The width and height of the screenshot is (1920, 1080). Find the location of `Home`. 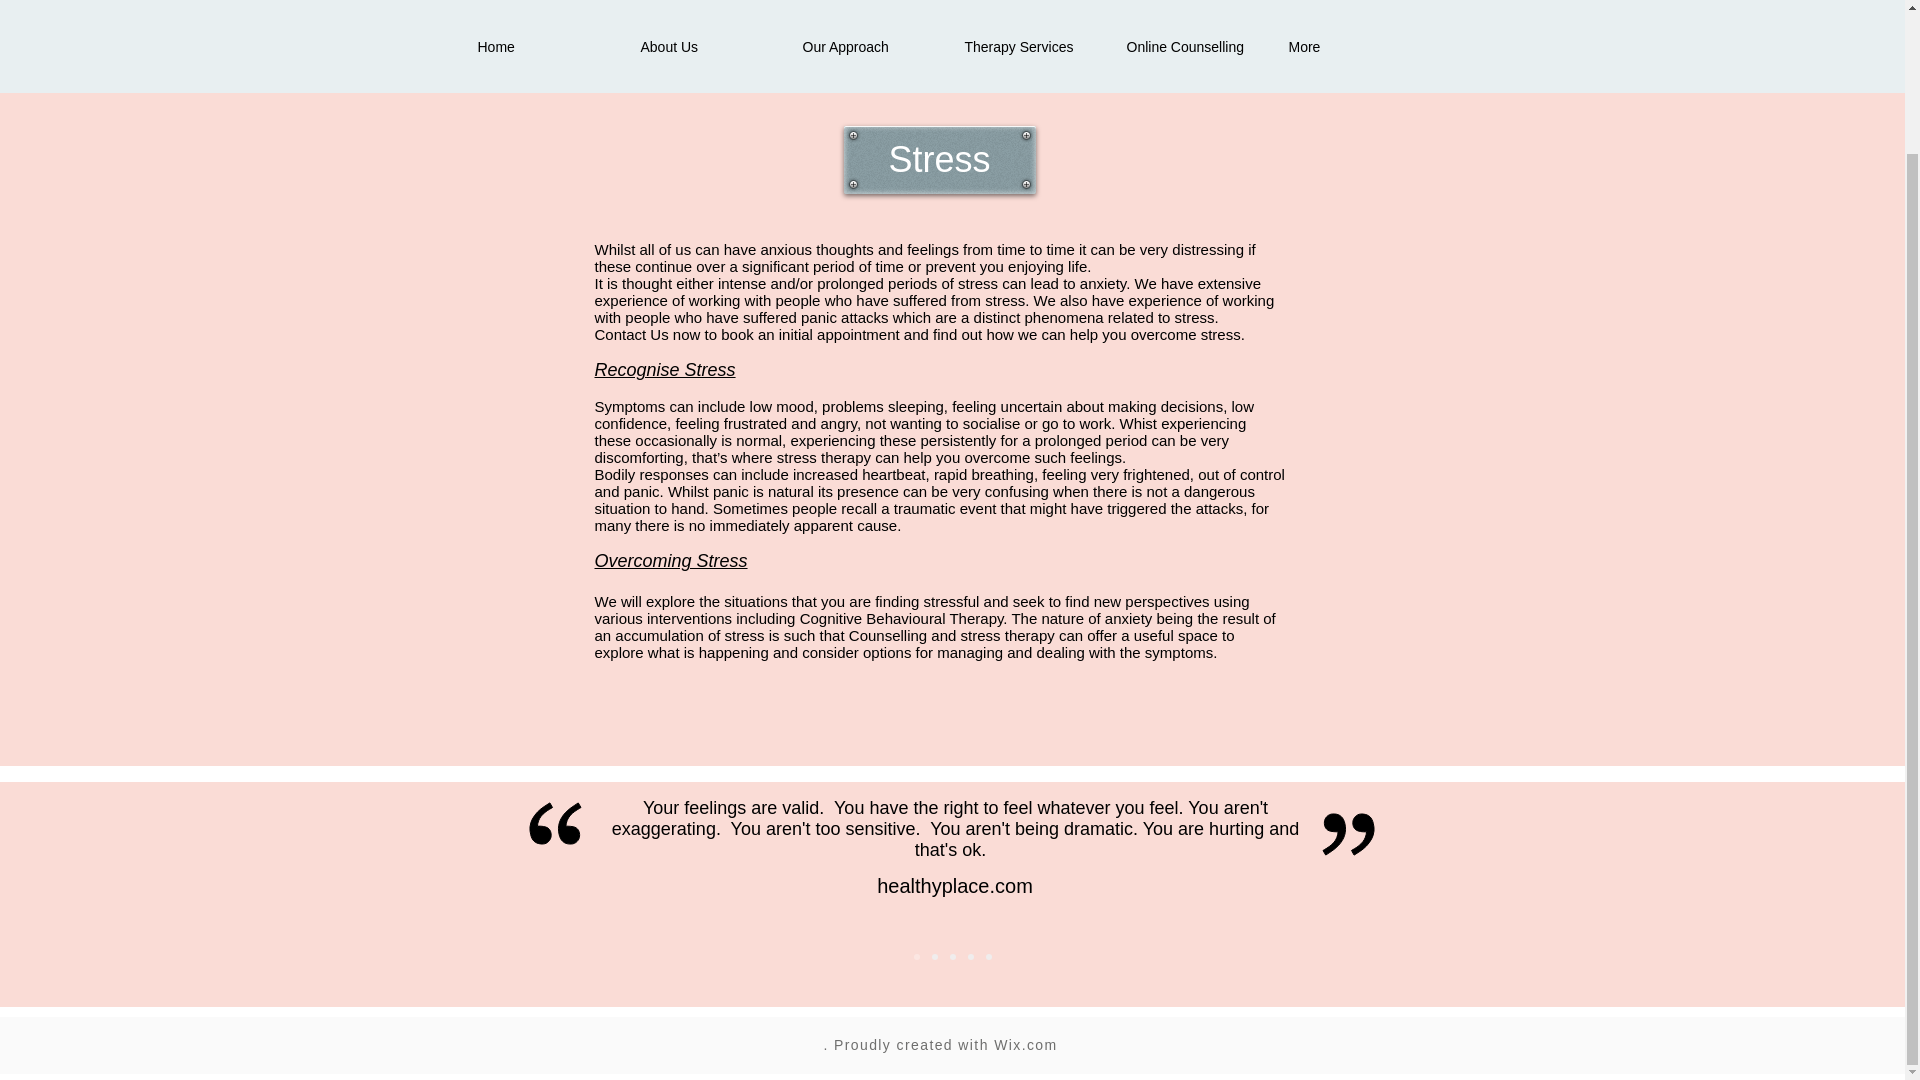

Home is located at coordinates (544, 46).